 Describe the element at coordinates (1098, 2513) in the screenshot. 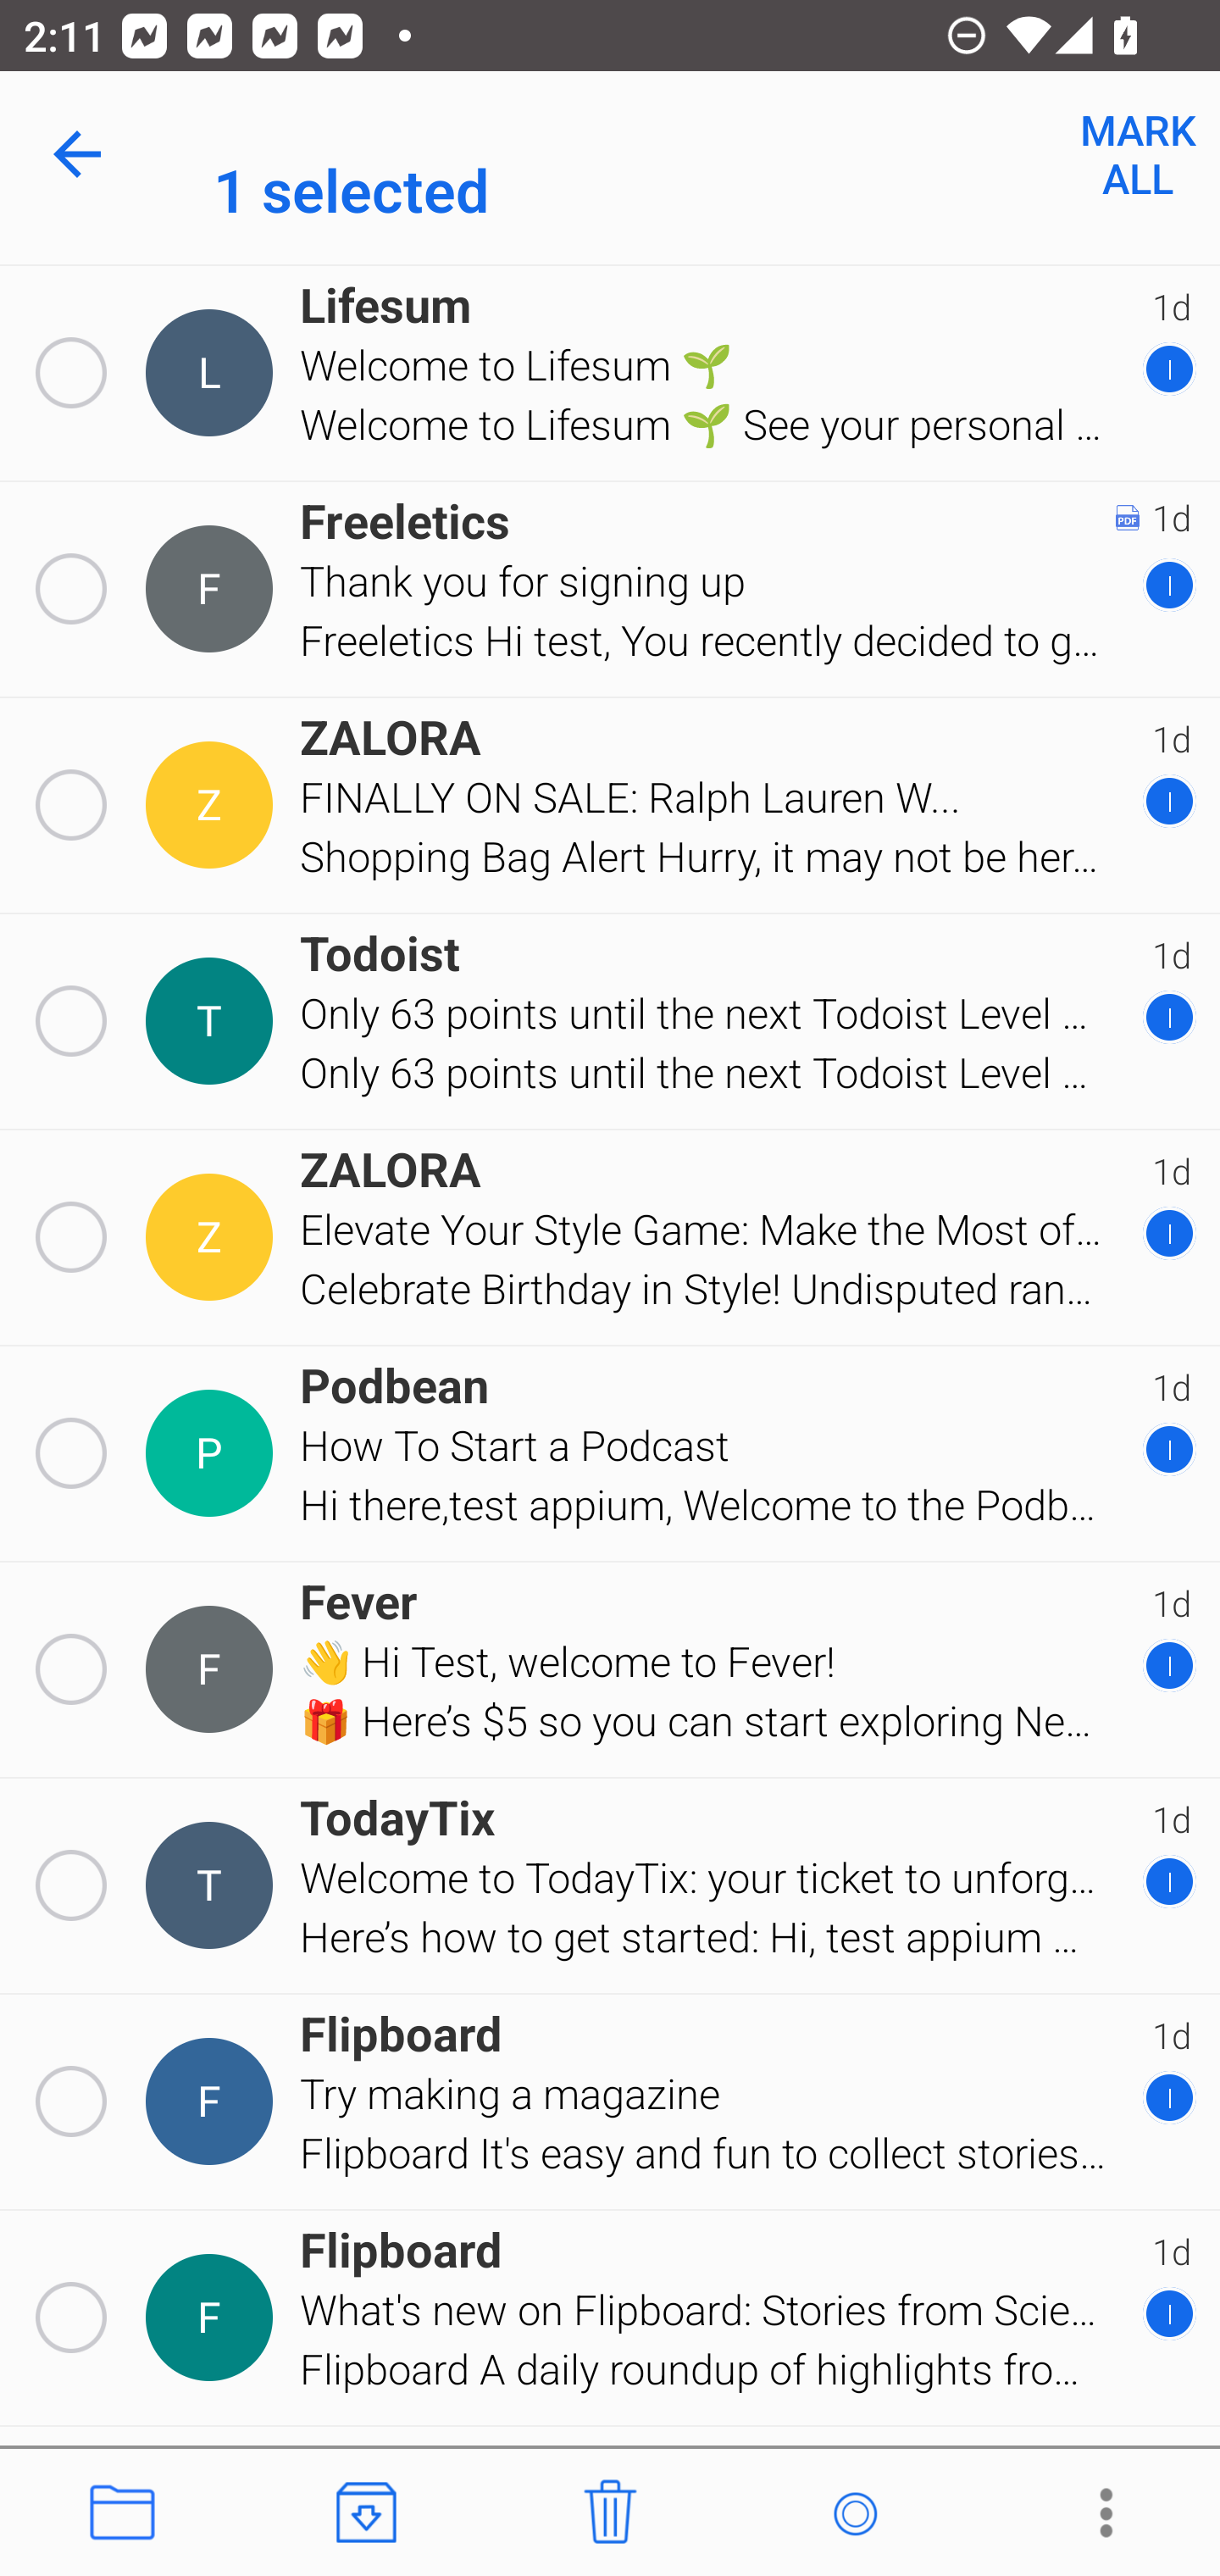

I see `More Options` at that location.